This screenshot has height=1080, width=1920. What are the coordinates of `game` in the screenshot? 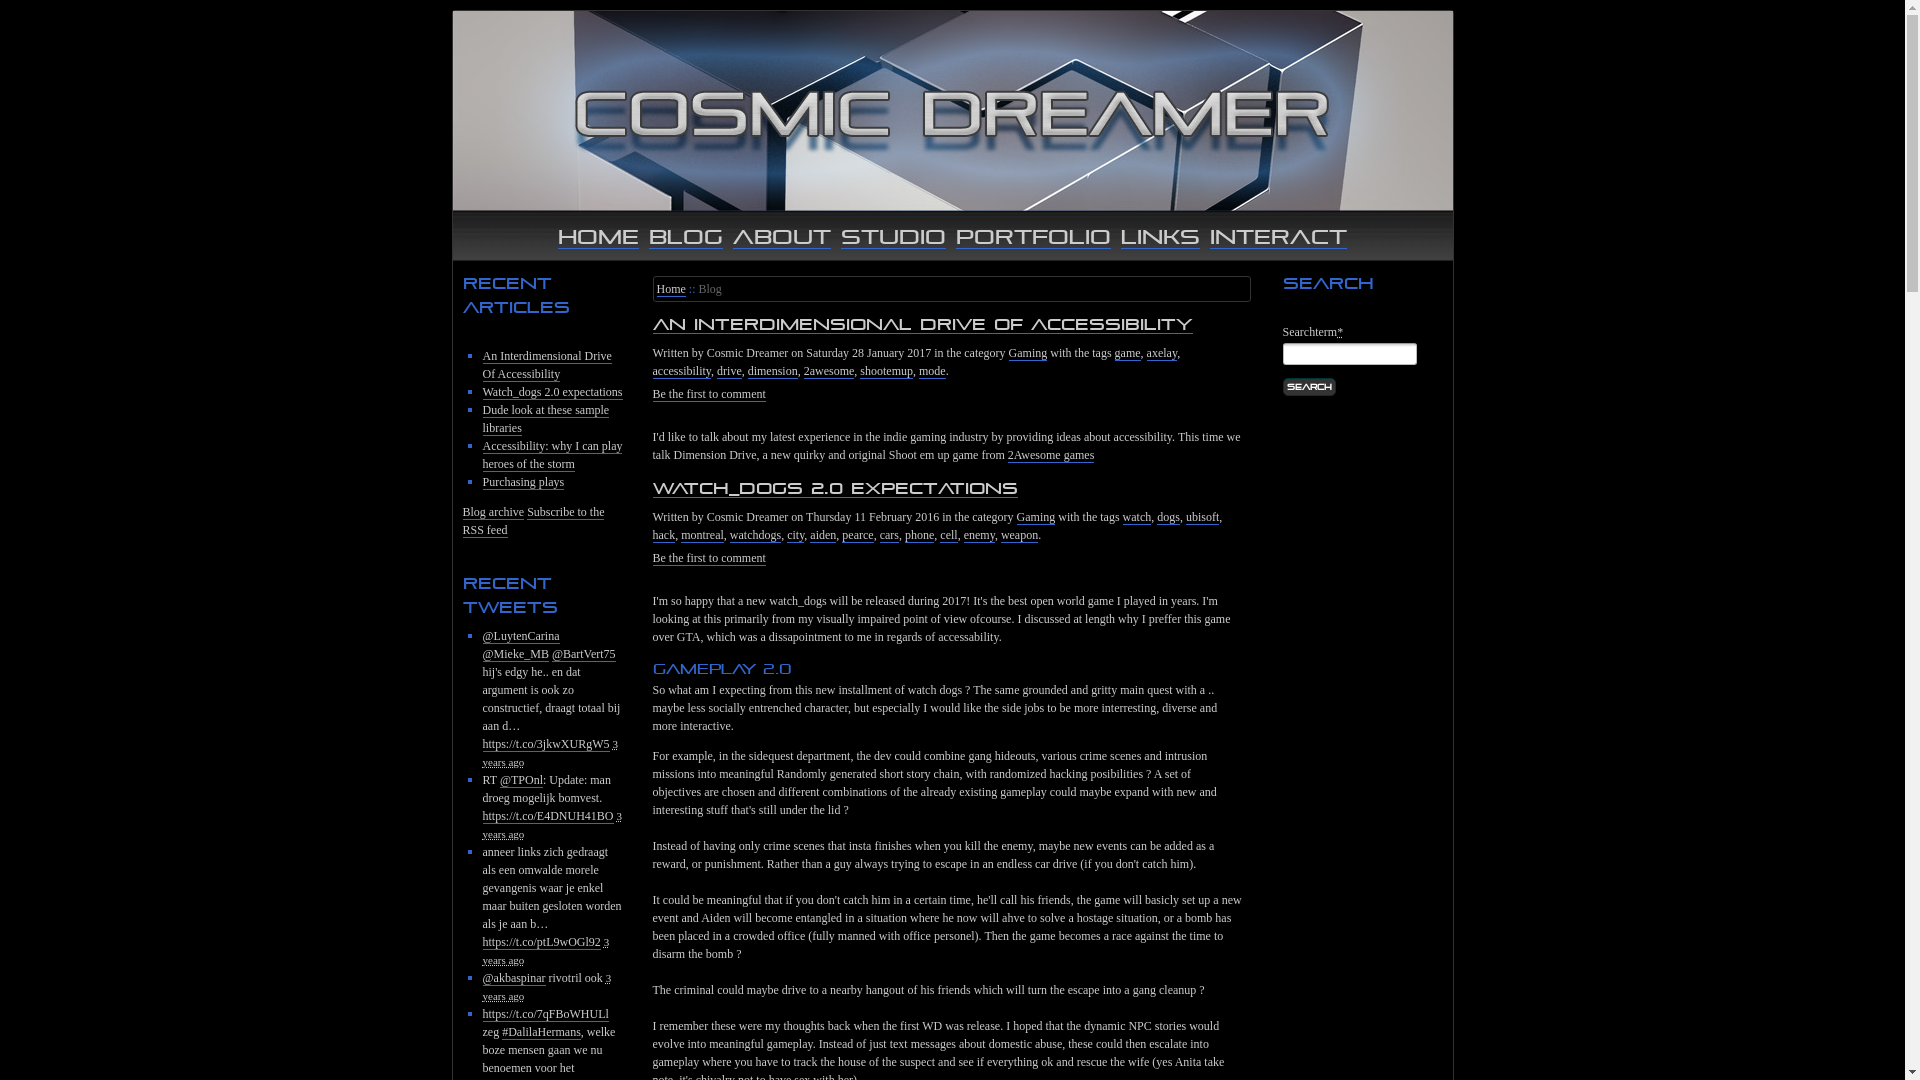 It's located at (1128, 354).